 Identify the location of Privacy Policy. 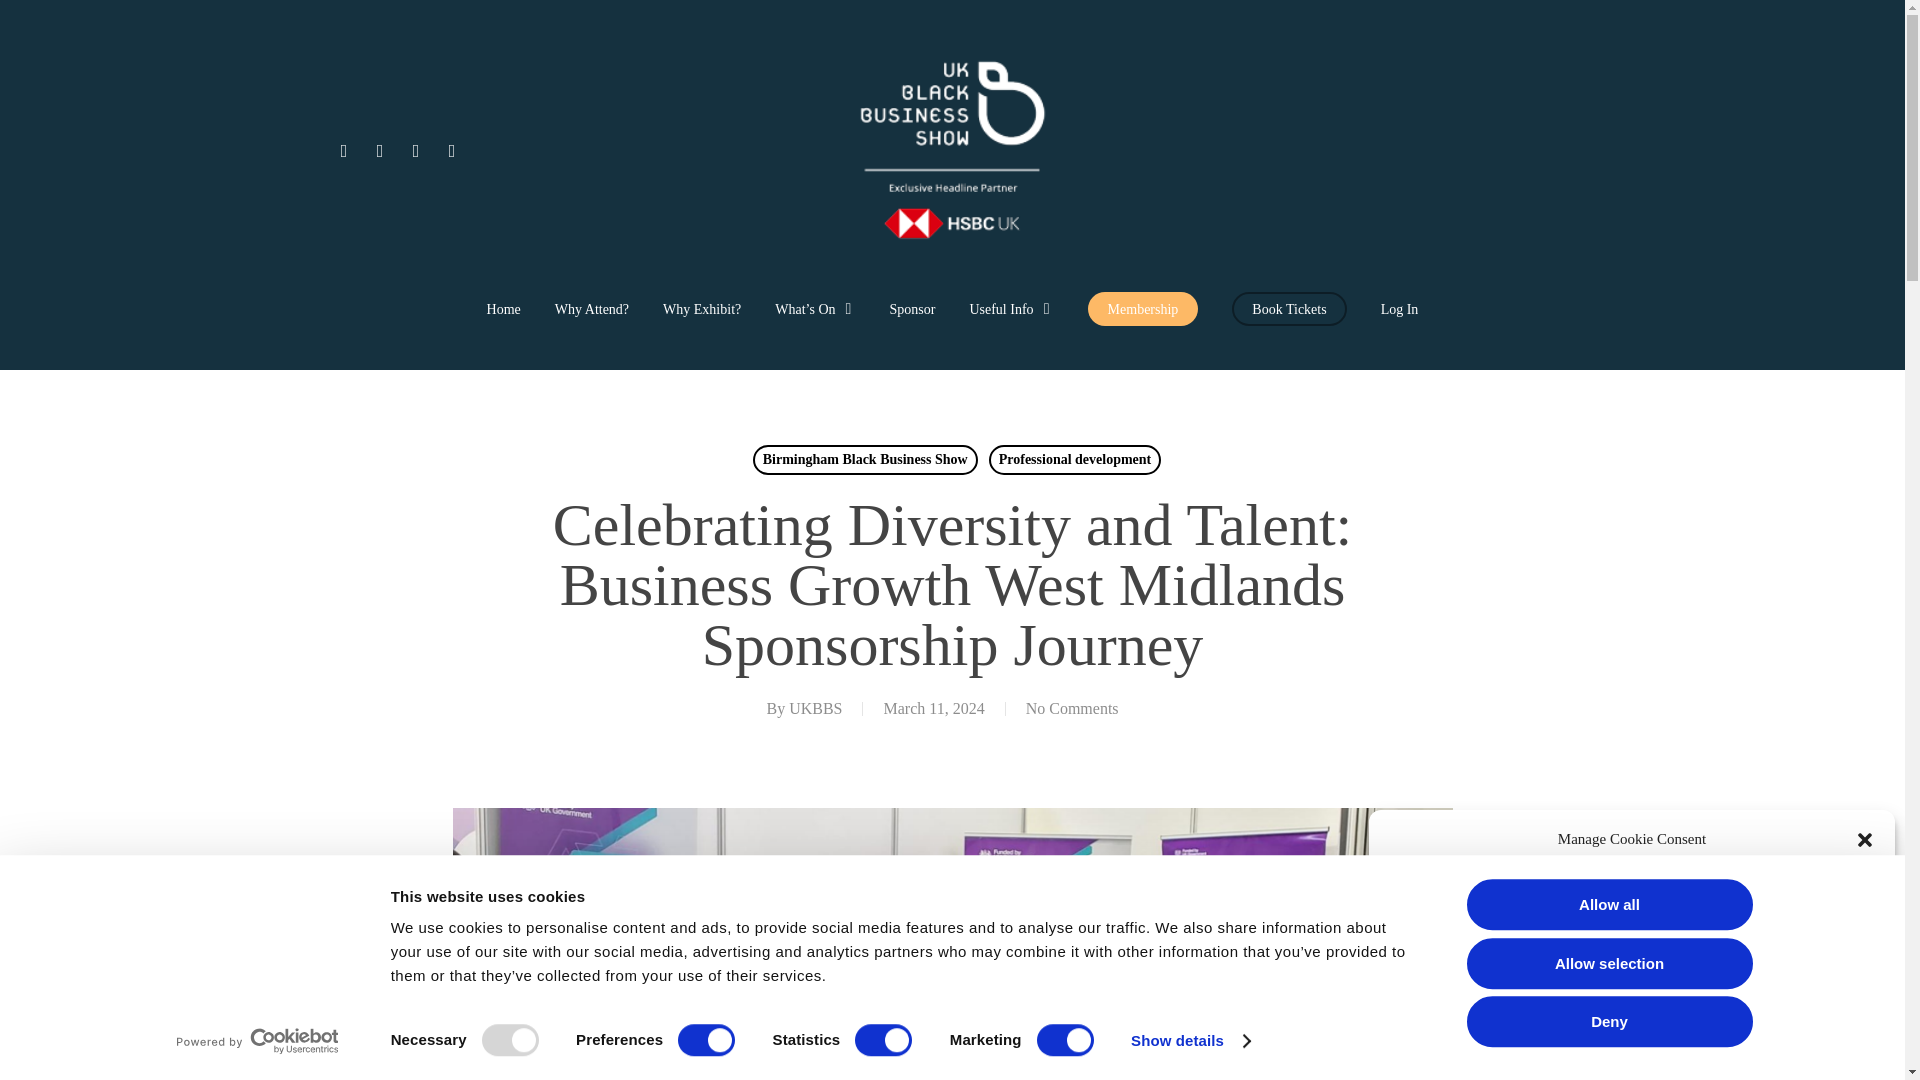
(1670, 1040).